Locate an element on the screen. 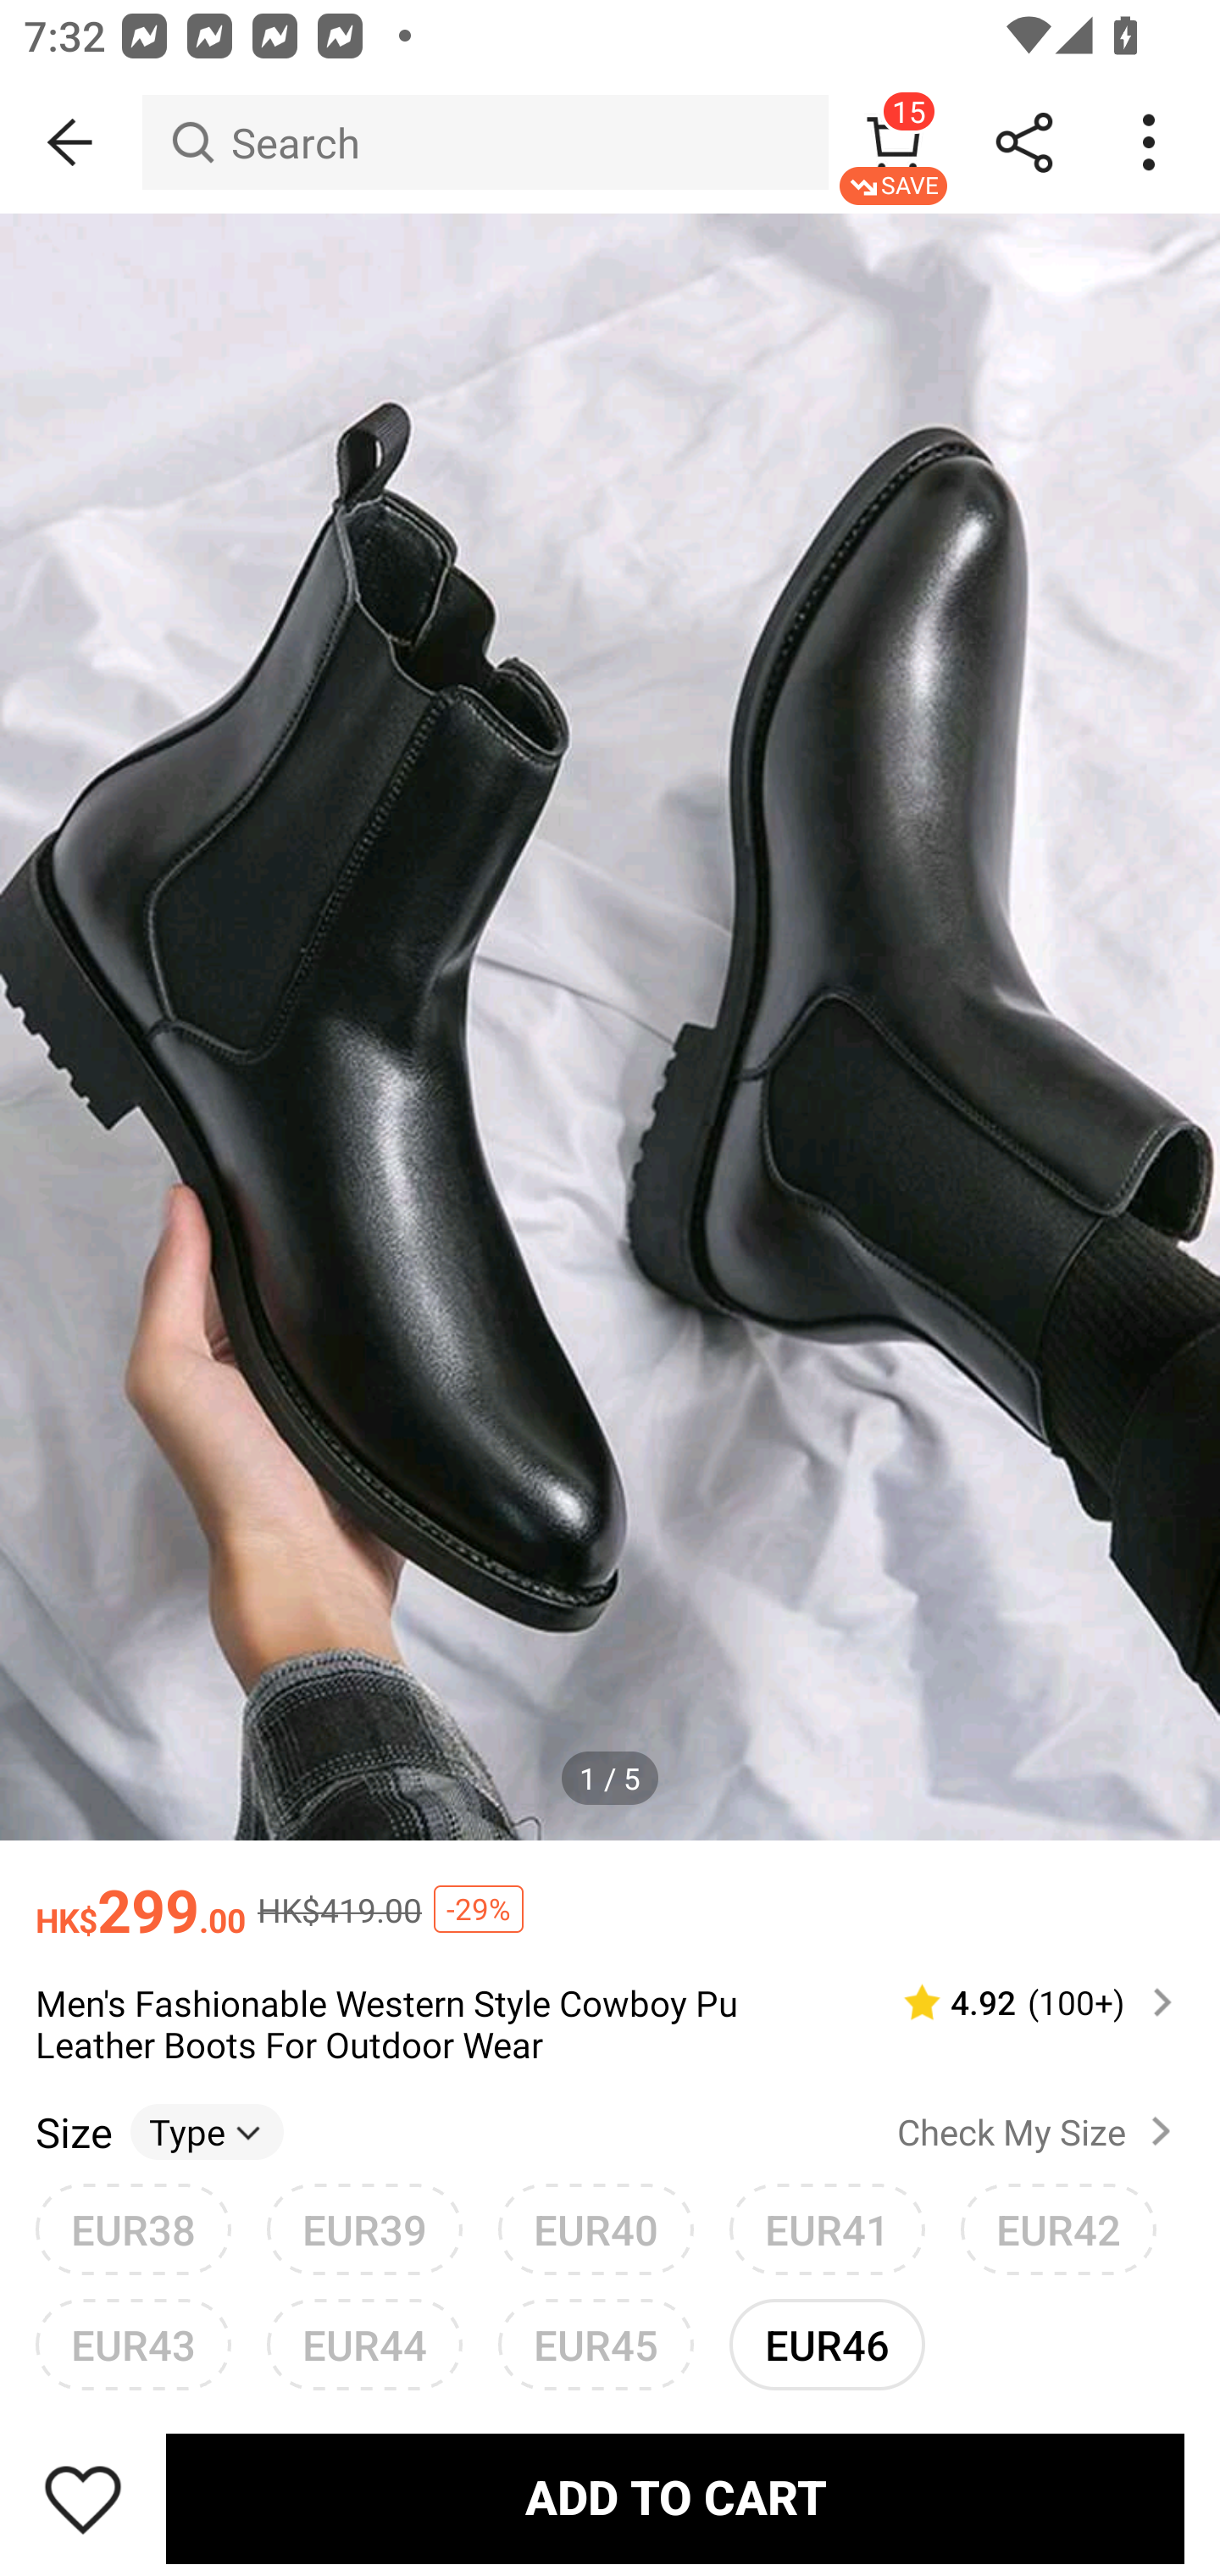 Image resolution: width=1220 pixels, height=2576 pixels. EUR42 EUR46 is located at coordinates (1059, 2229).